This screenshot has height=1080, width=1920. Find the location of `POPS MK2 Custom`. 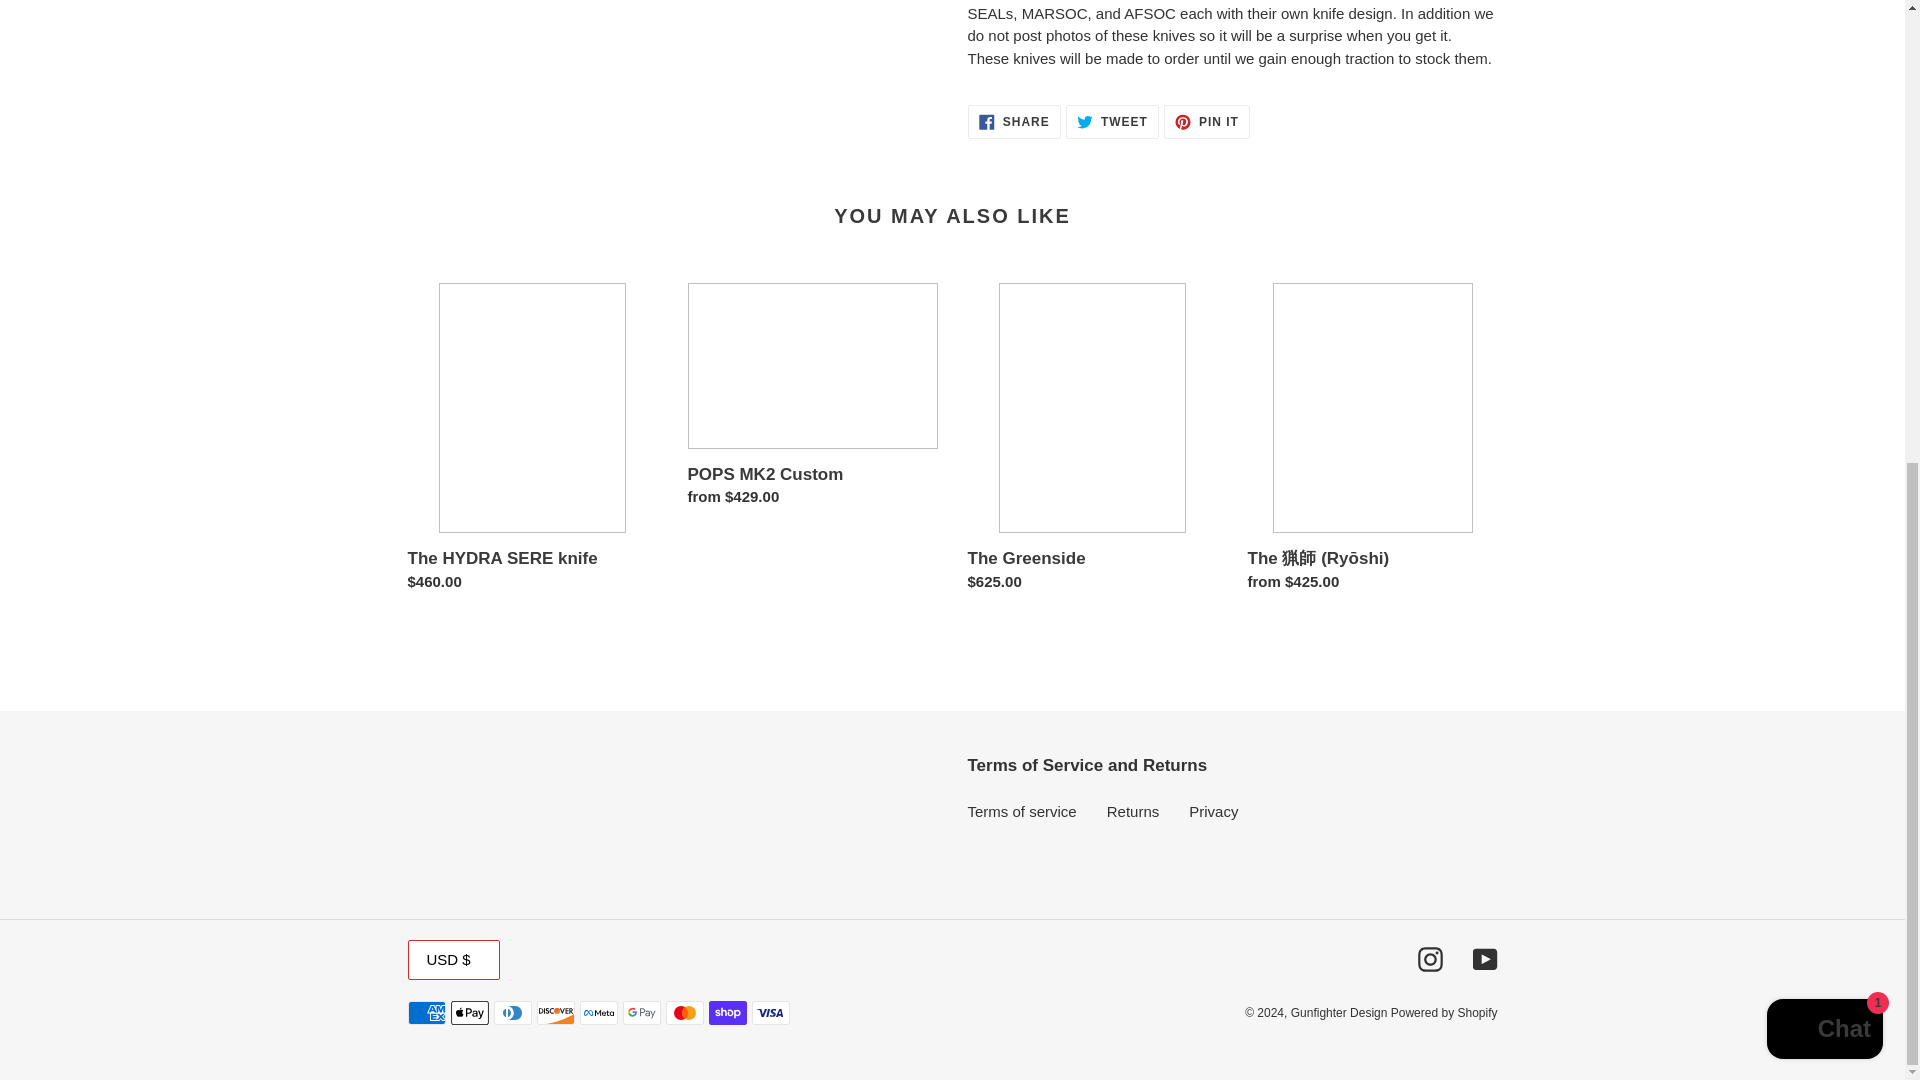

POPS MK2 Custom is located at coordinates (1092, 441).